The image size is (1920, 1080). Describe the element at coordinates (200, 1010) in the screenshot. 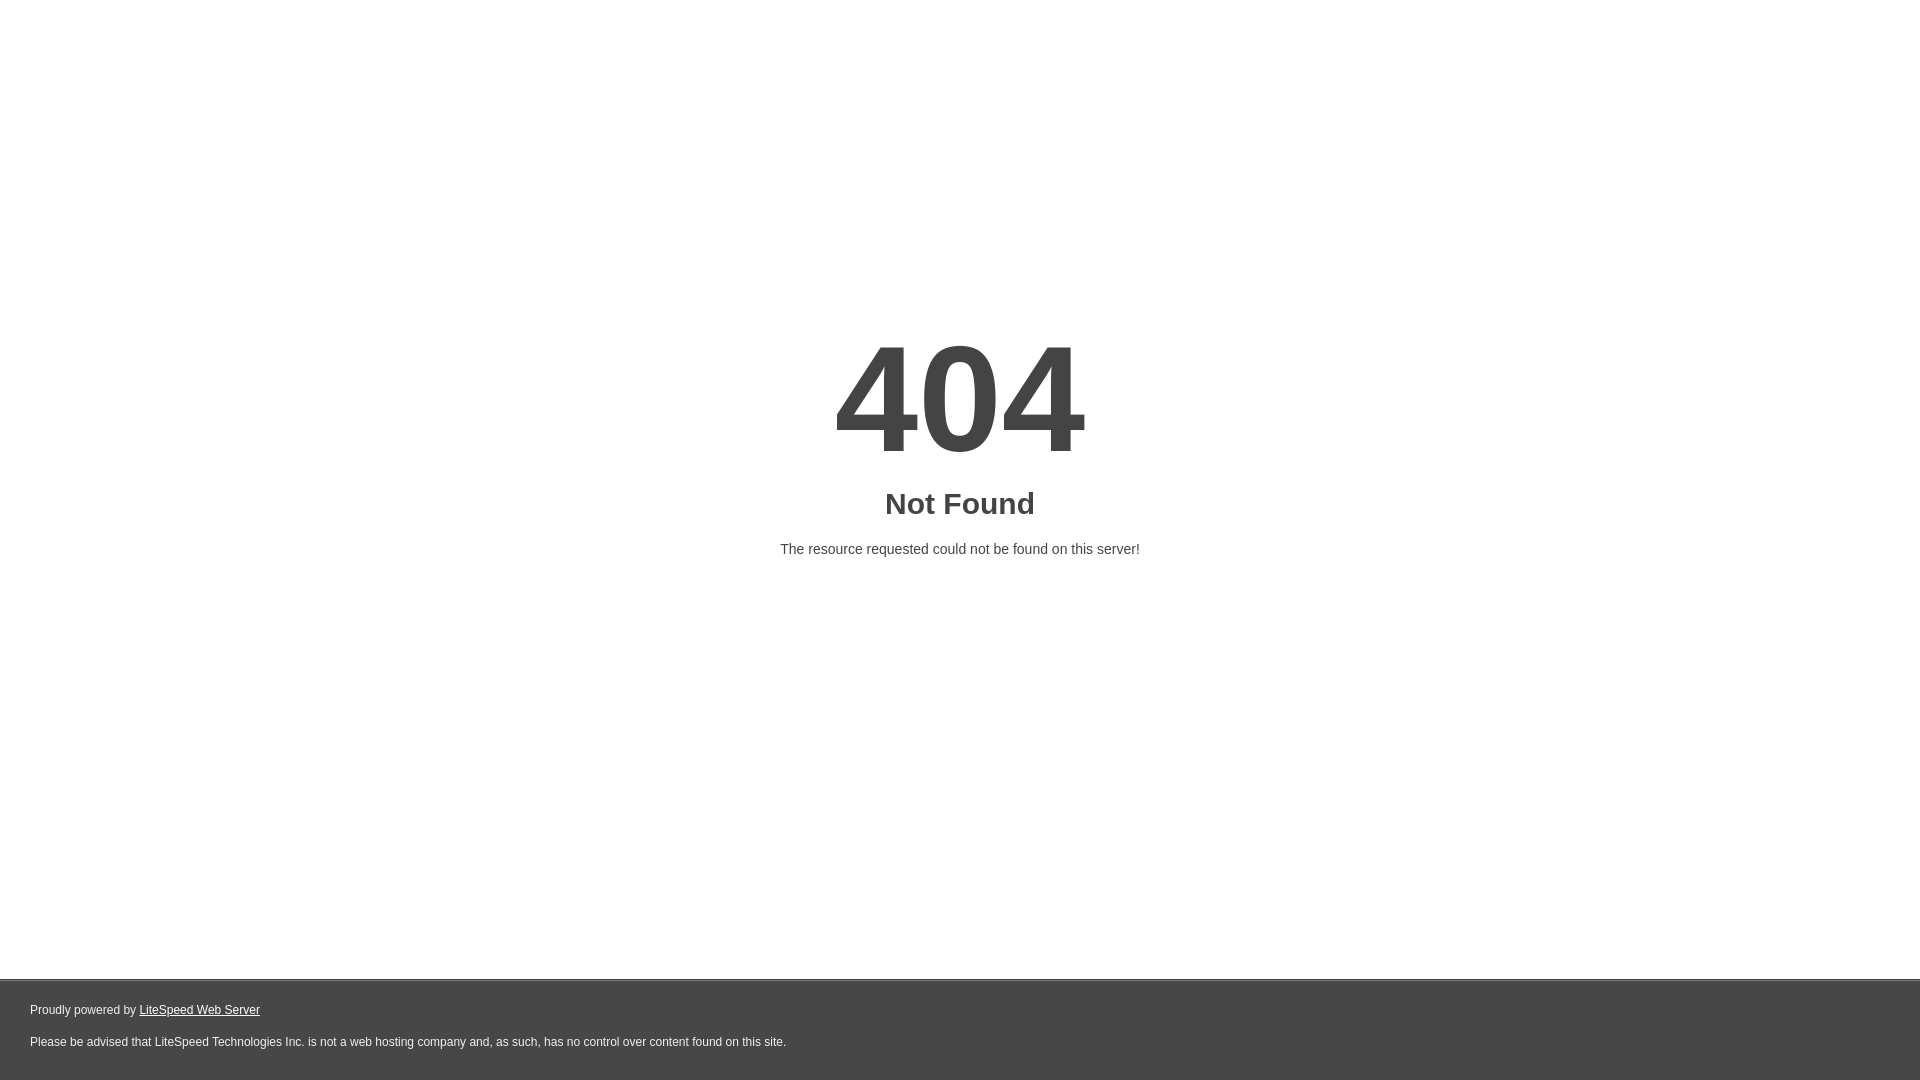

I see `LiteSpeed Web Server` at that location.